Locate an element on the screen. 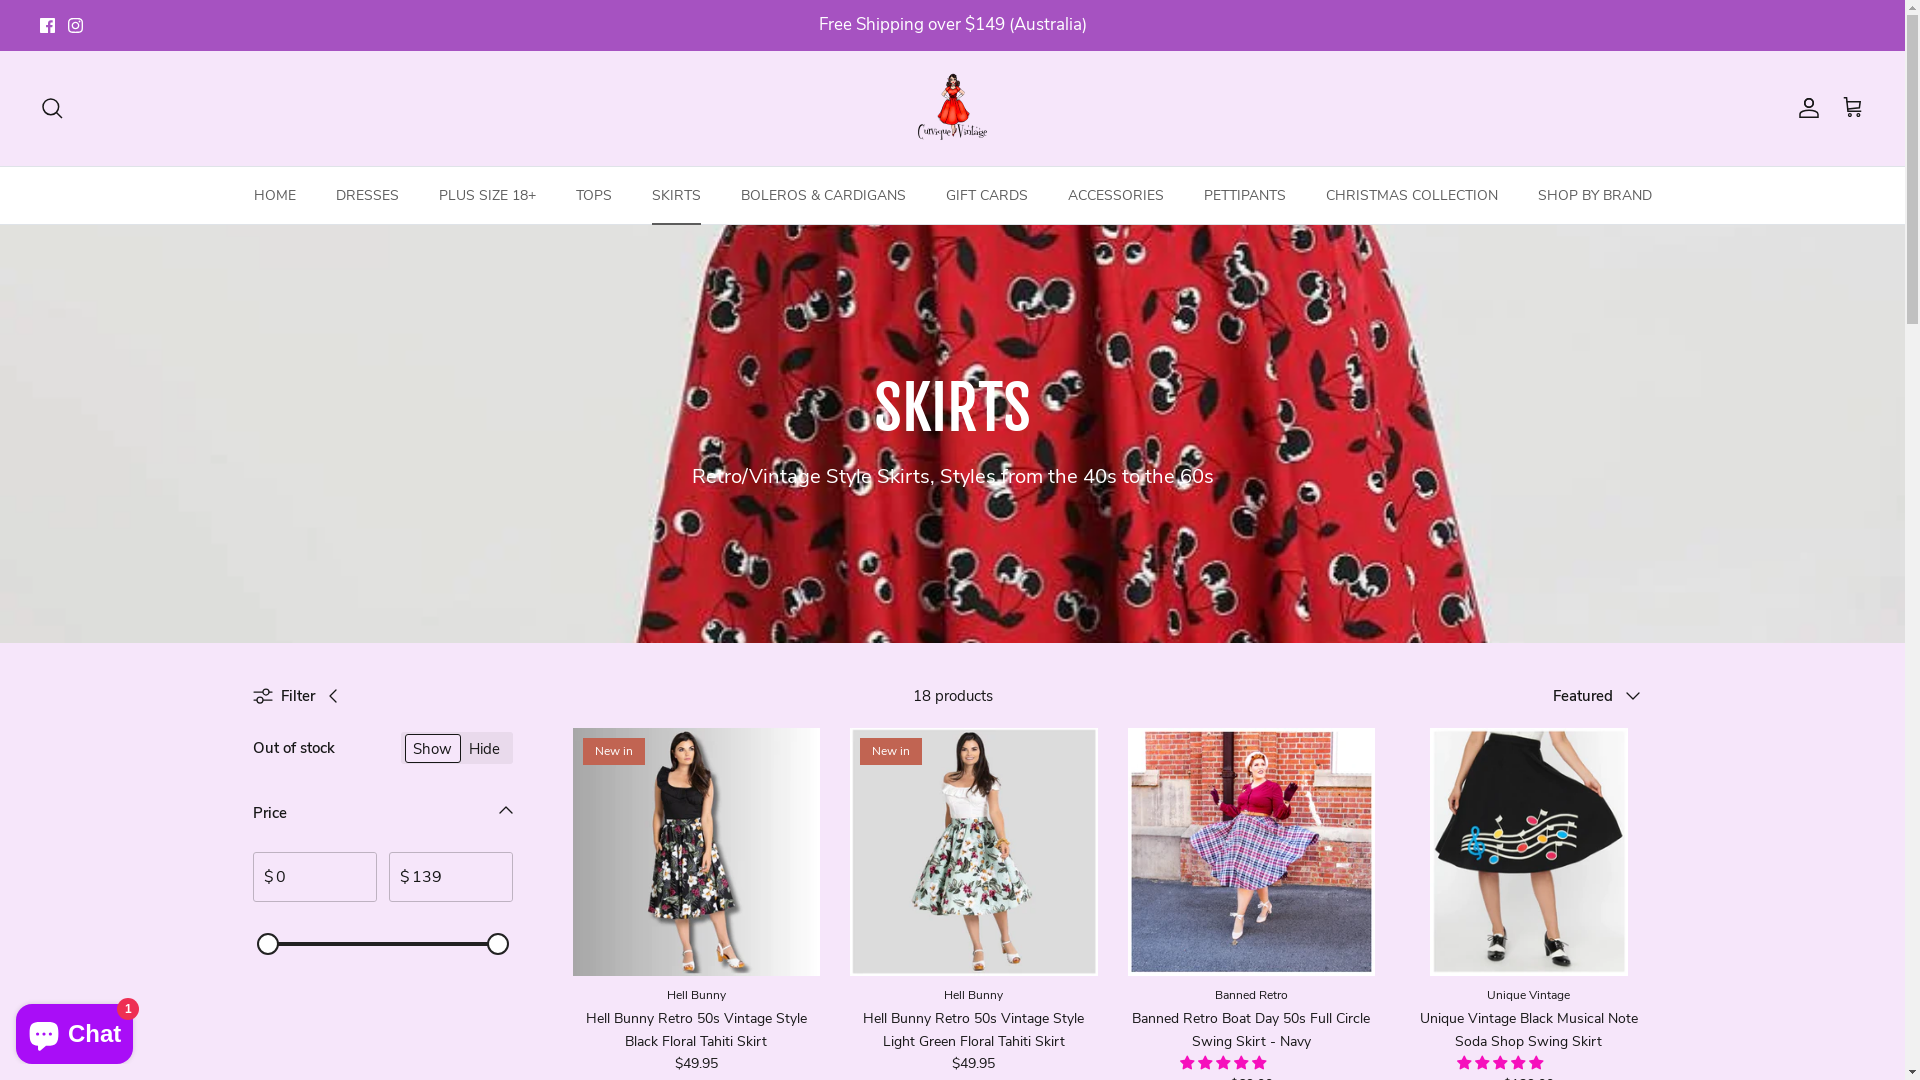  Price
Down is located at coordinates (382, 819).